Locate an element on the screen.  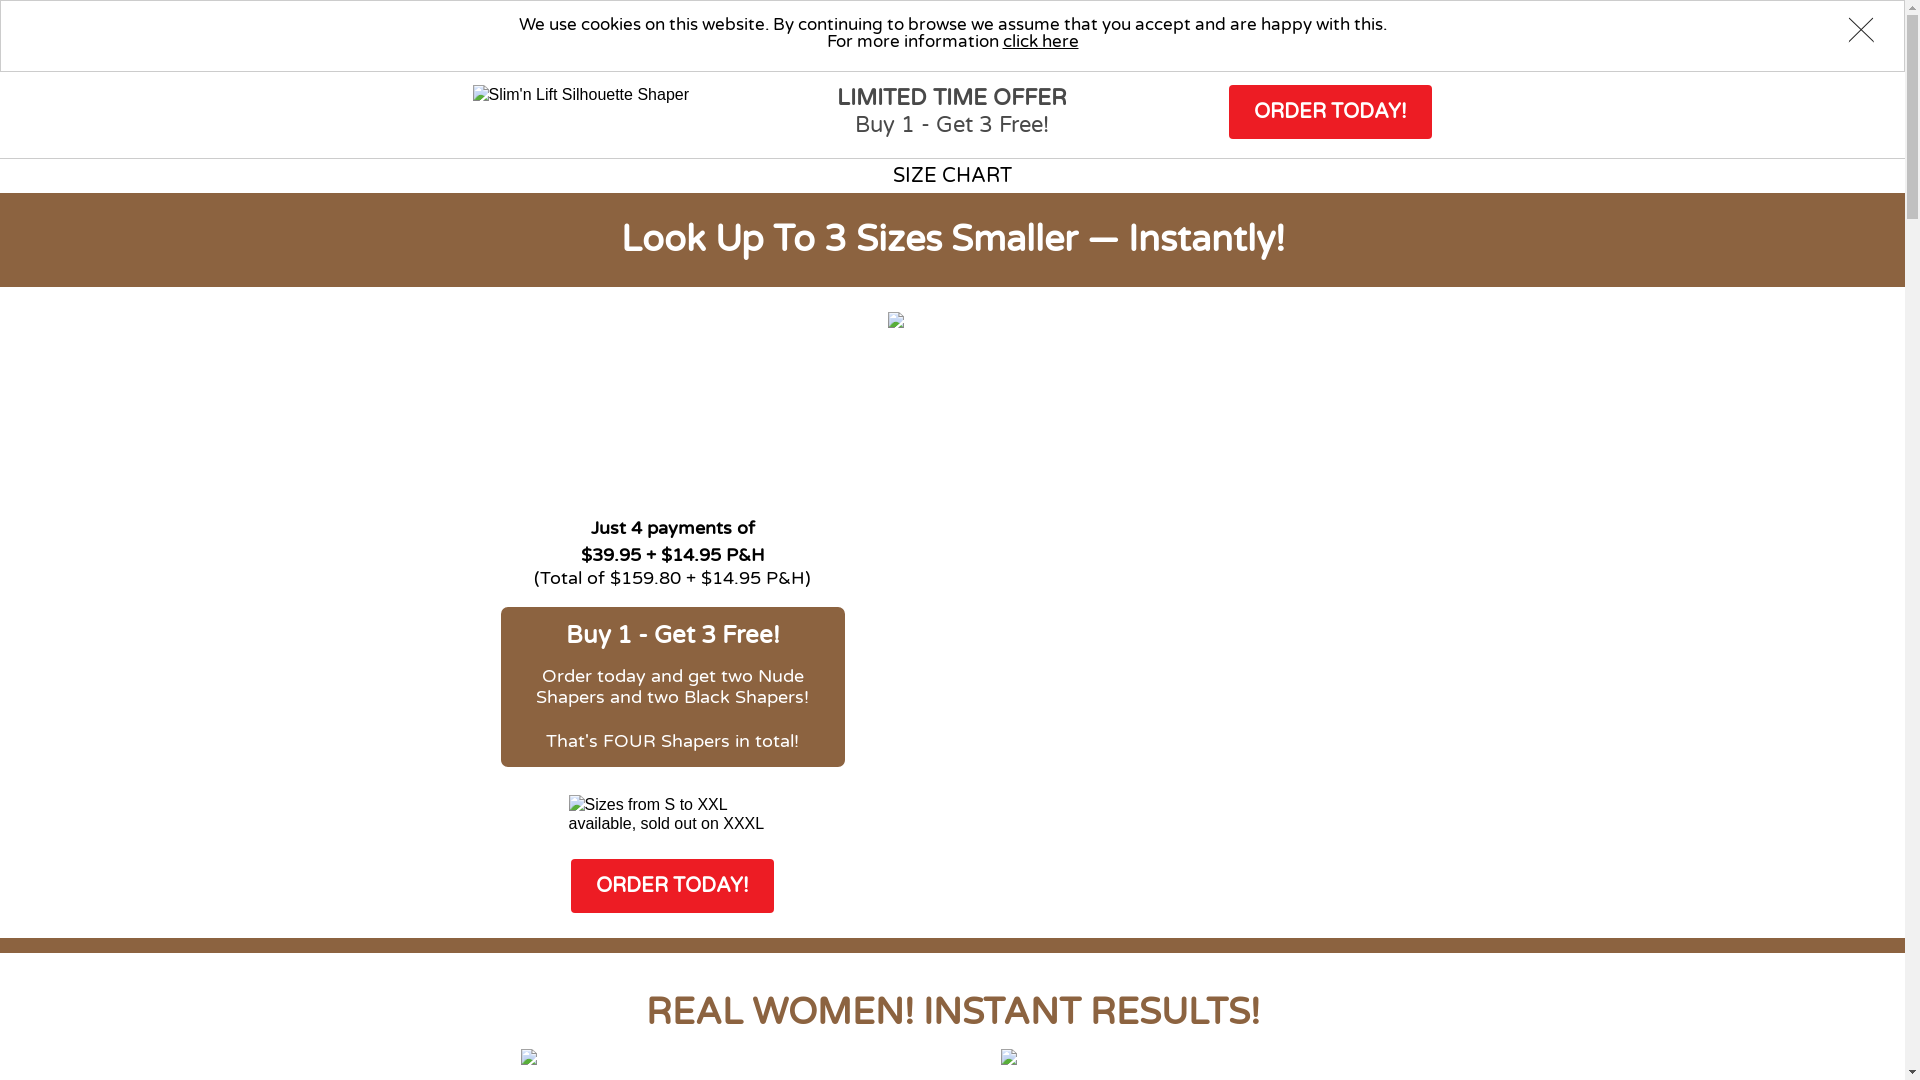
SIZE CHART is located at coordinates (952, 176).